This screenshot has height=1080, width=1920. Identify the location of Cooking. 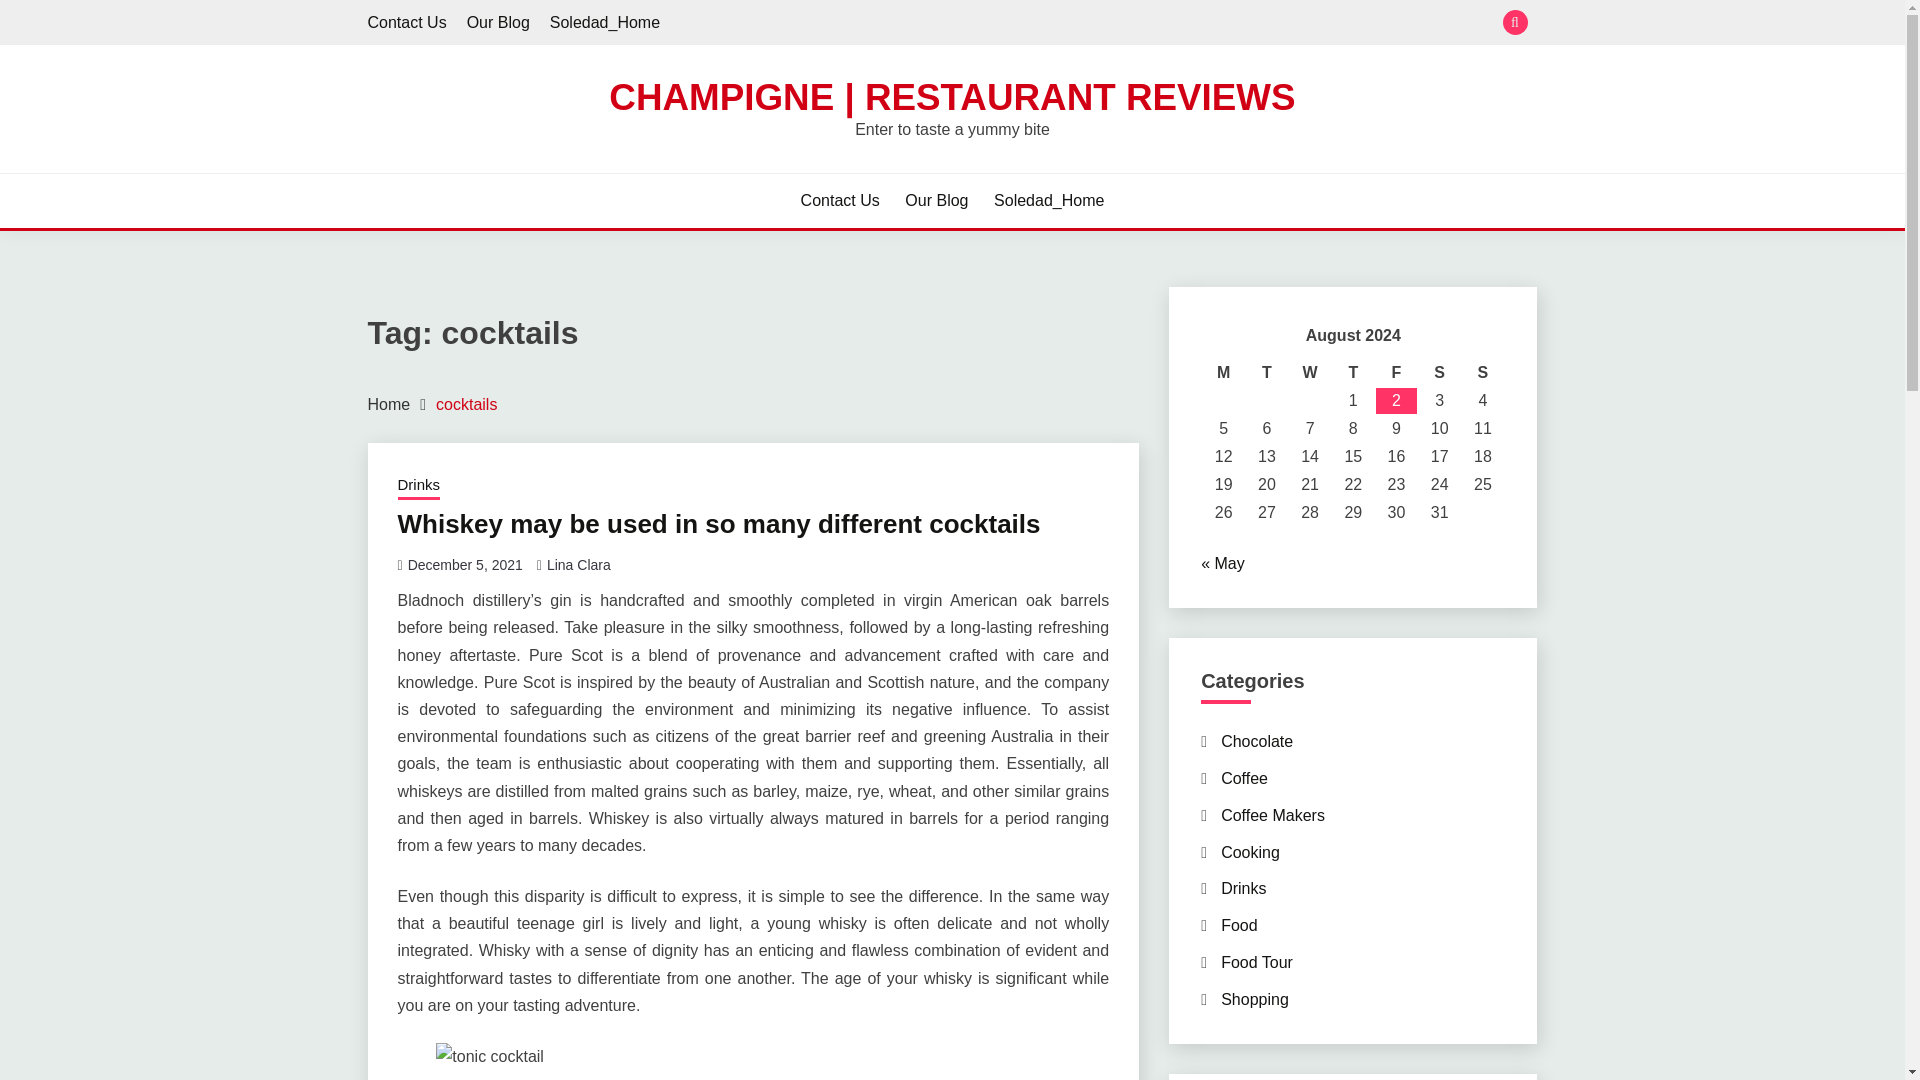
(1250, 852).